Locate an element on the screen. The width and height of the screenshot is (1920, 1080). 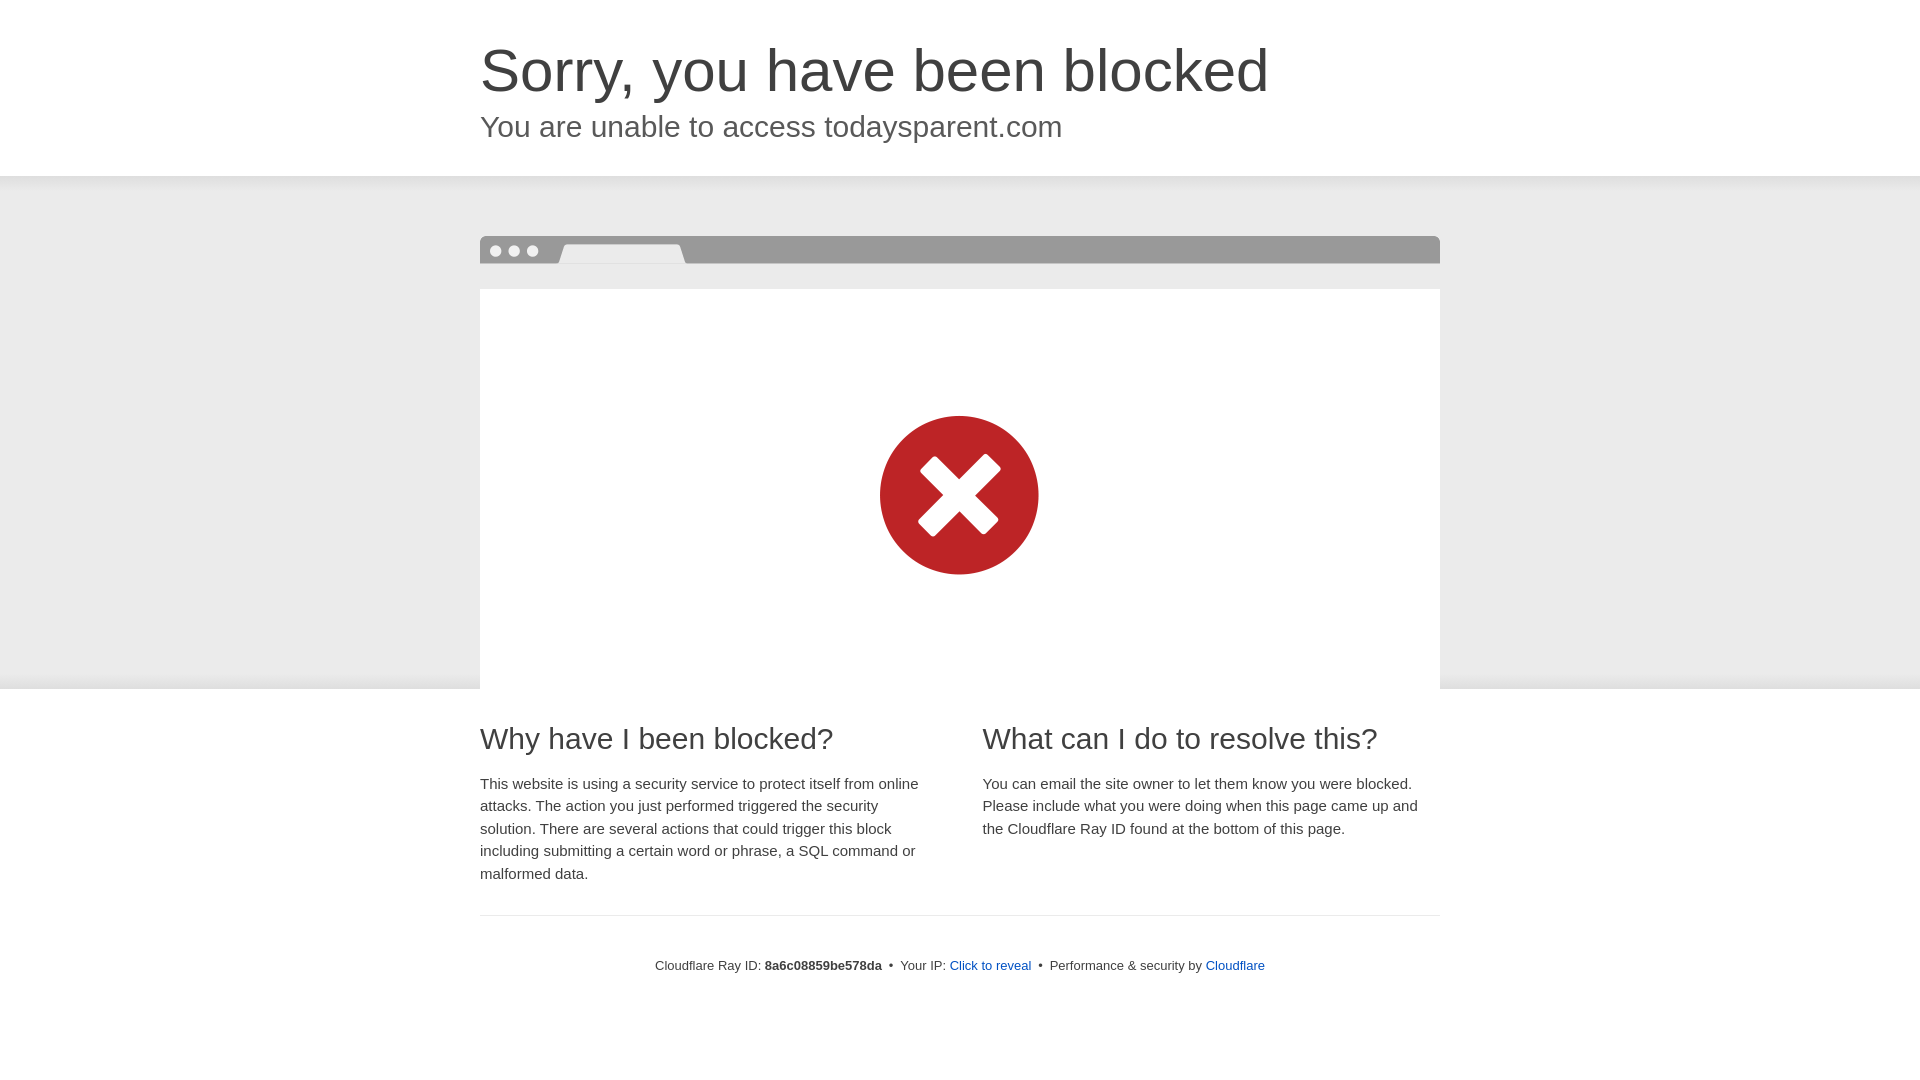
Cloudflare is located at coordinates (1235, 965).